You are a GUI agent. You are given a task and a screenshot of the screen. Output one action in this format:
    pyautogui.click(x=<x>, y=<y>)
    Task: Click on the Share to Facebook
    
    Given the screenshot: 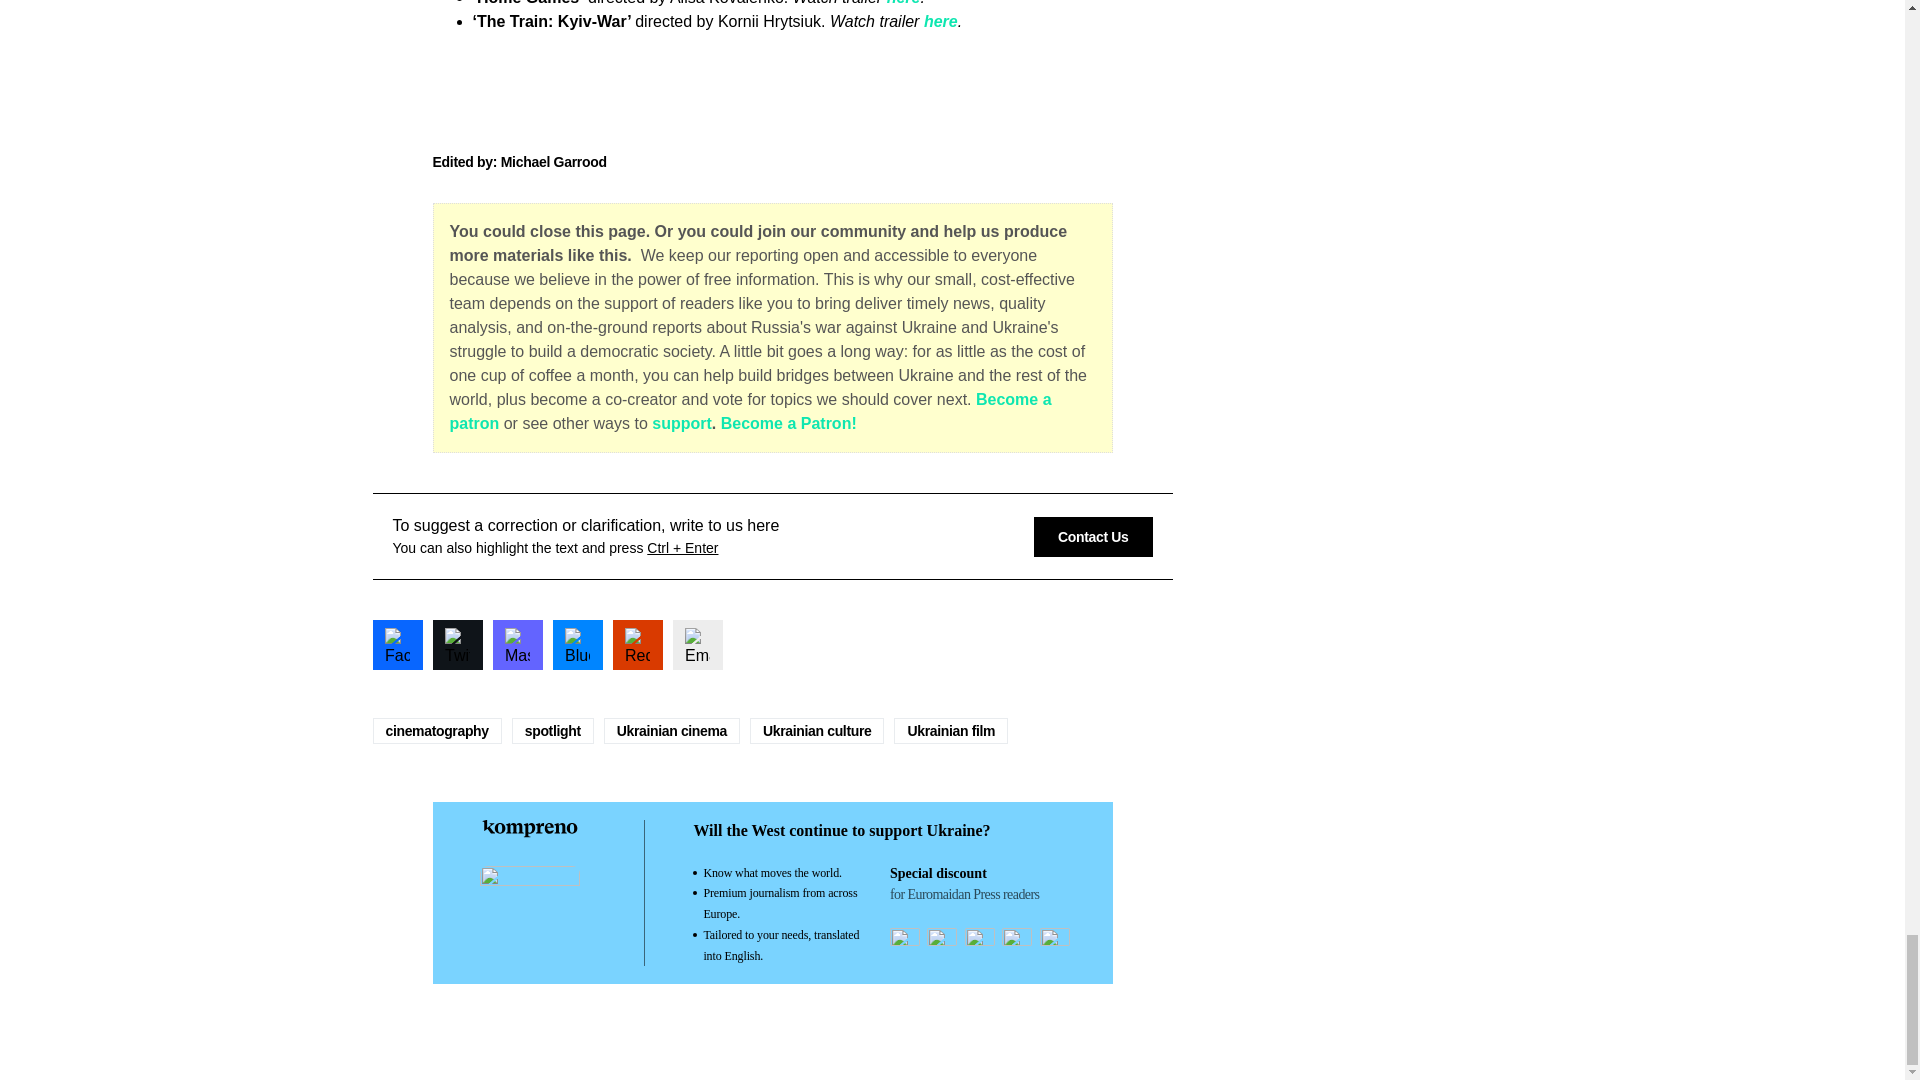 What is the action you would take?
    pyautogui.click(x=397, y=644)
    